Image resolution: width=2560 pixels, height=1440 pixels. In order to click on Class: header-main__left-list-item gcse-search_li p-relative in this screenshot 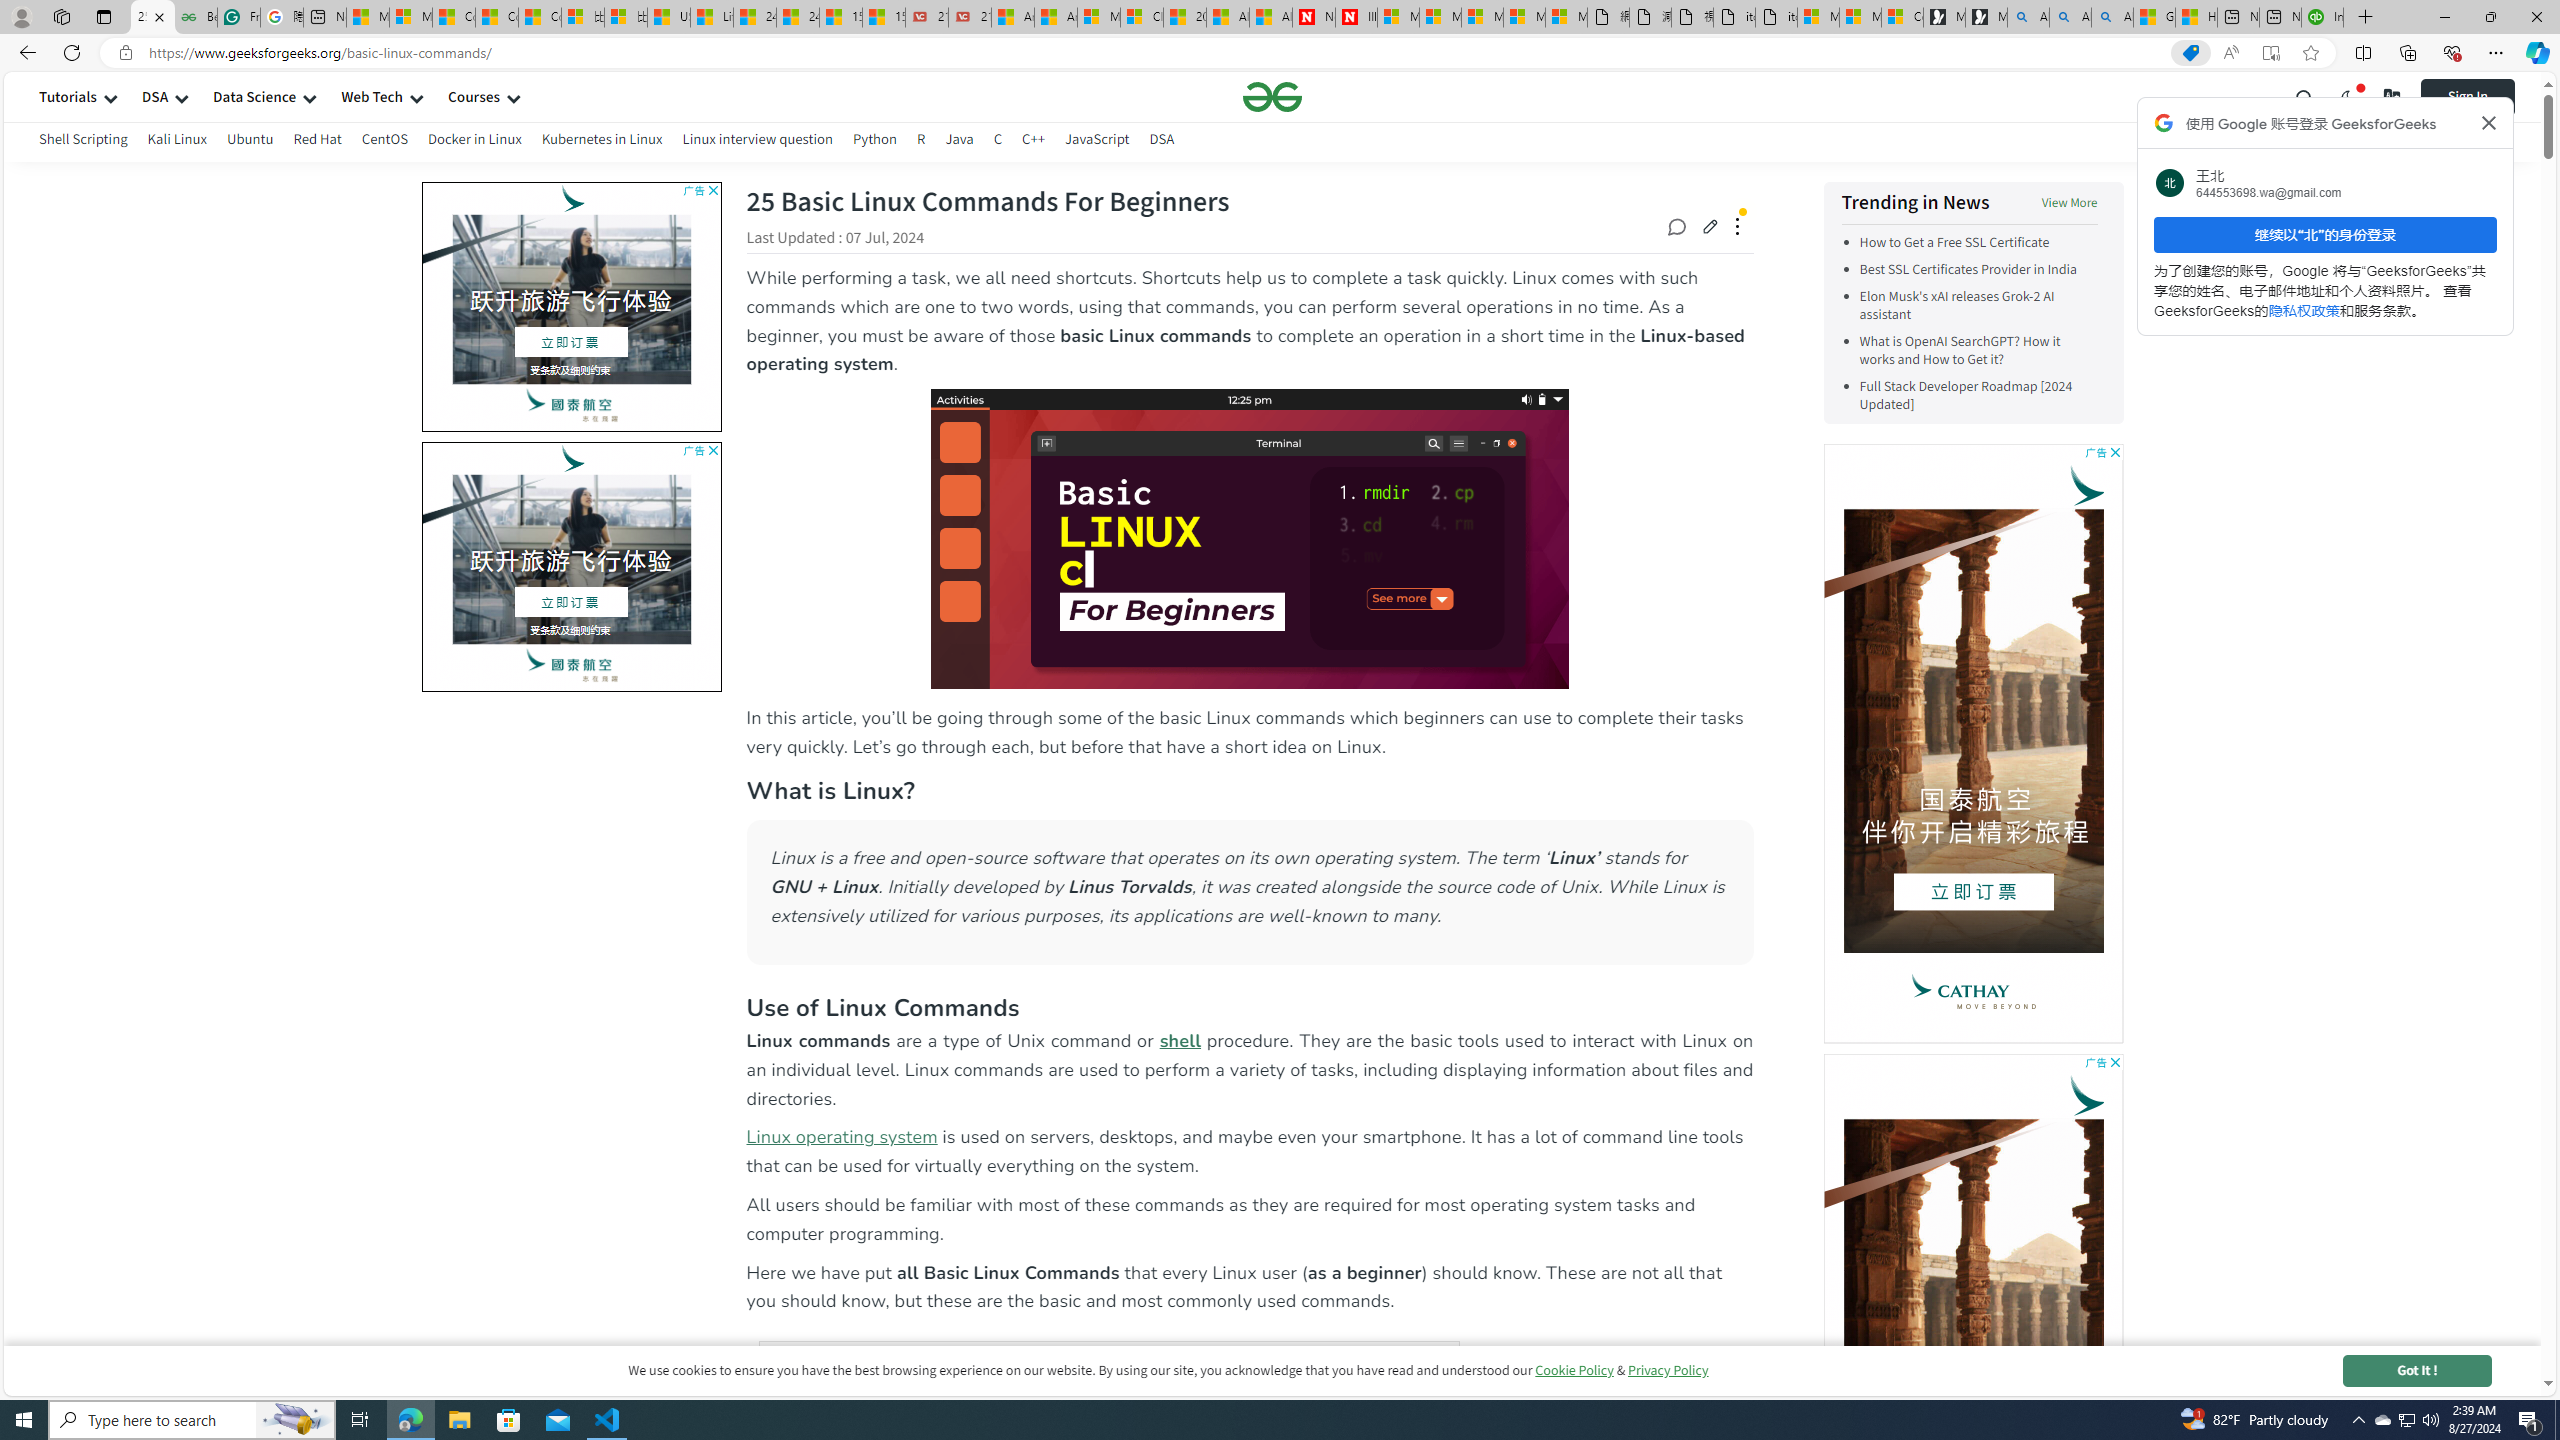, I will do `click(2305, 97)`.